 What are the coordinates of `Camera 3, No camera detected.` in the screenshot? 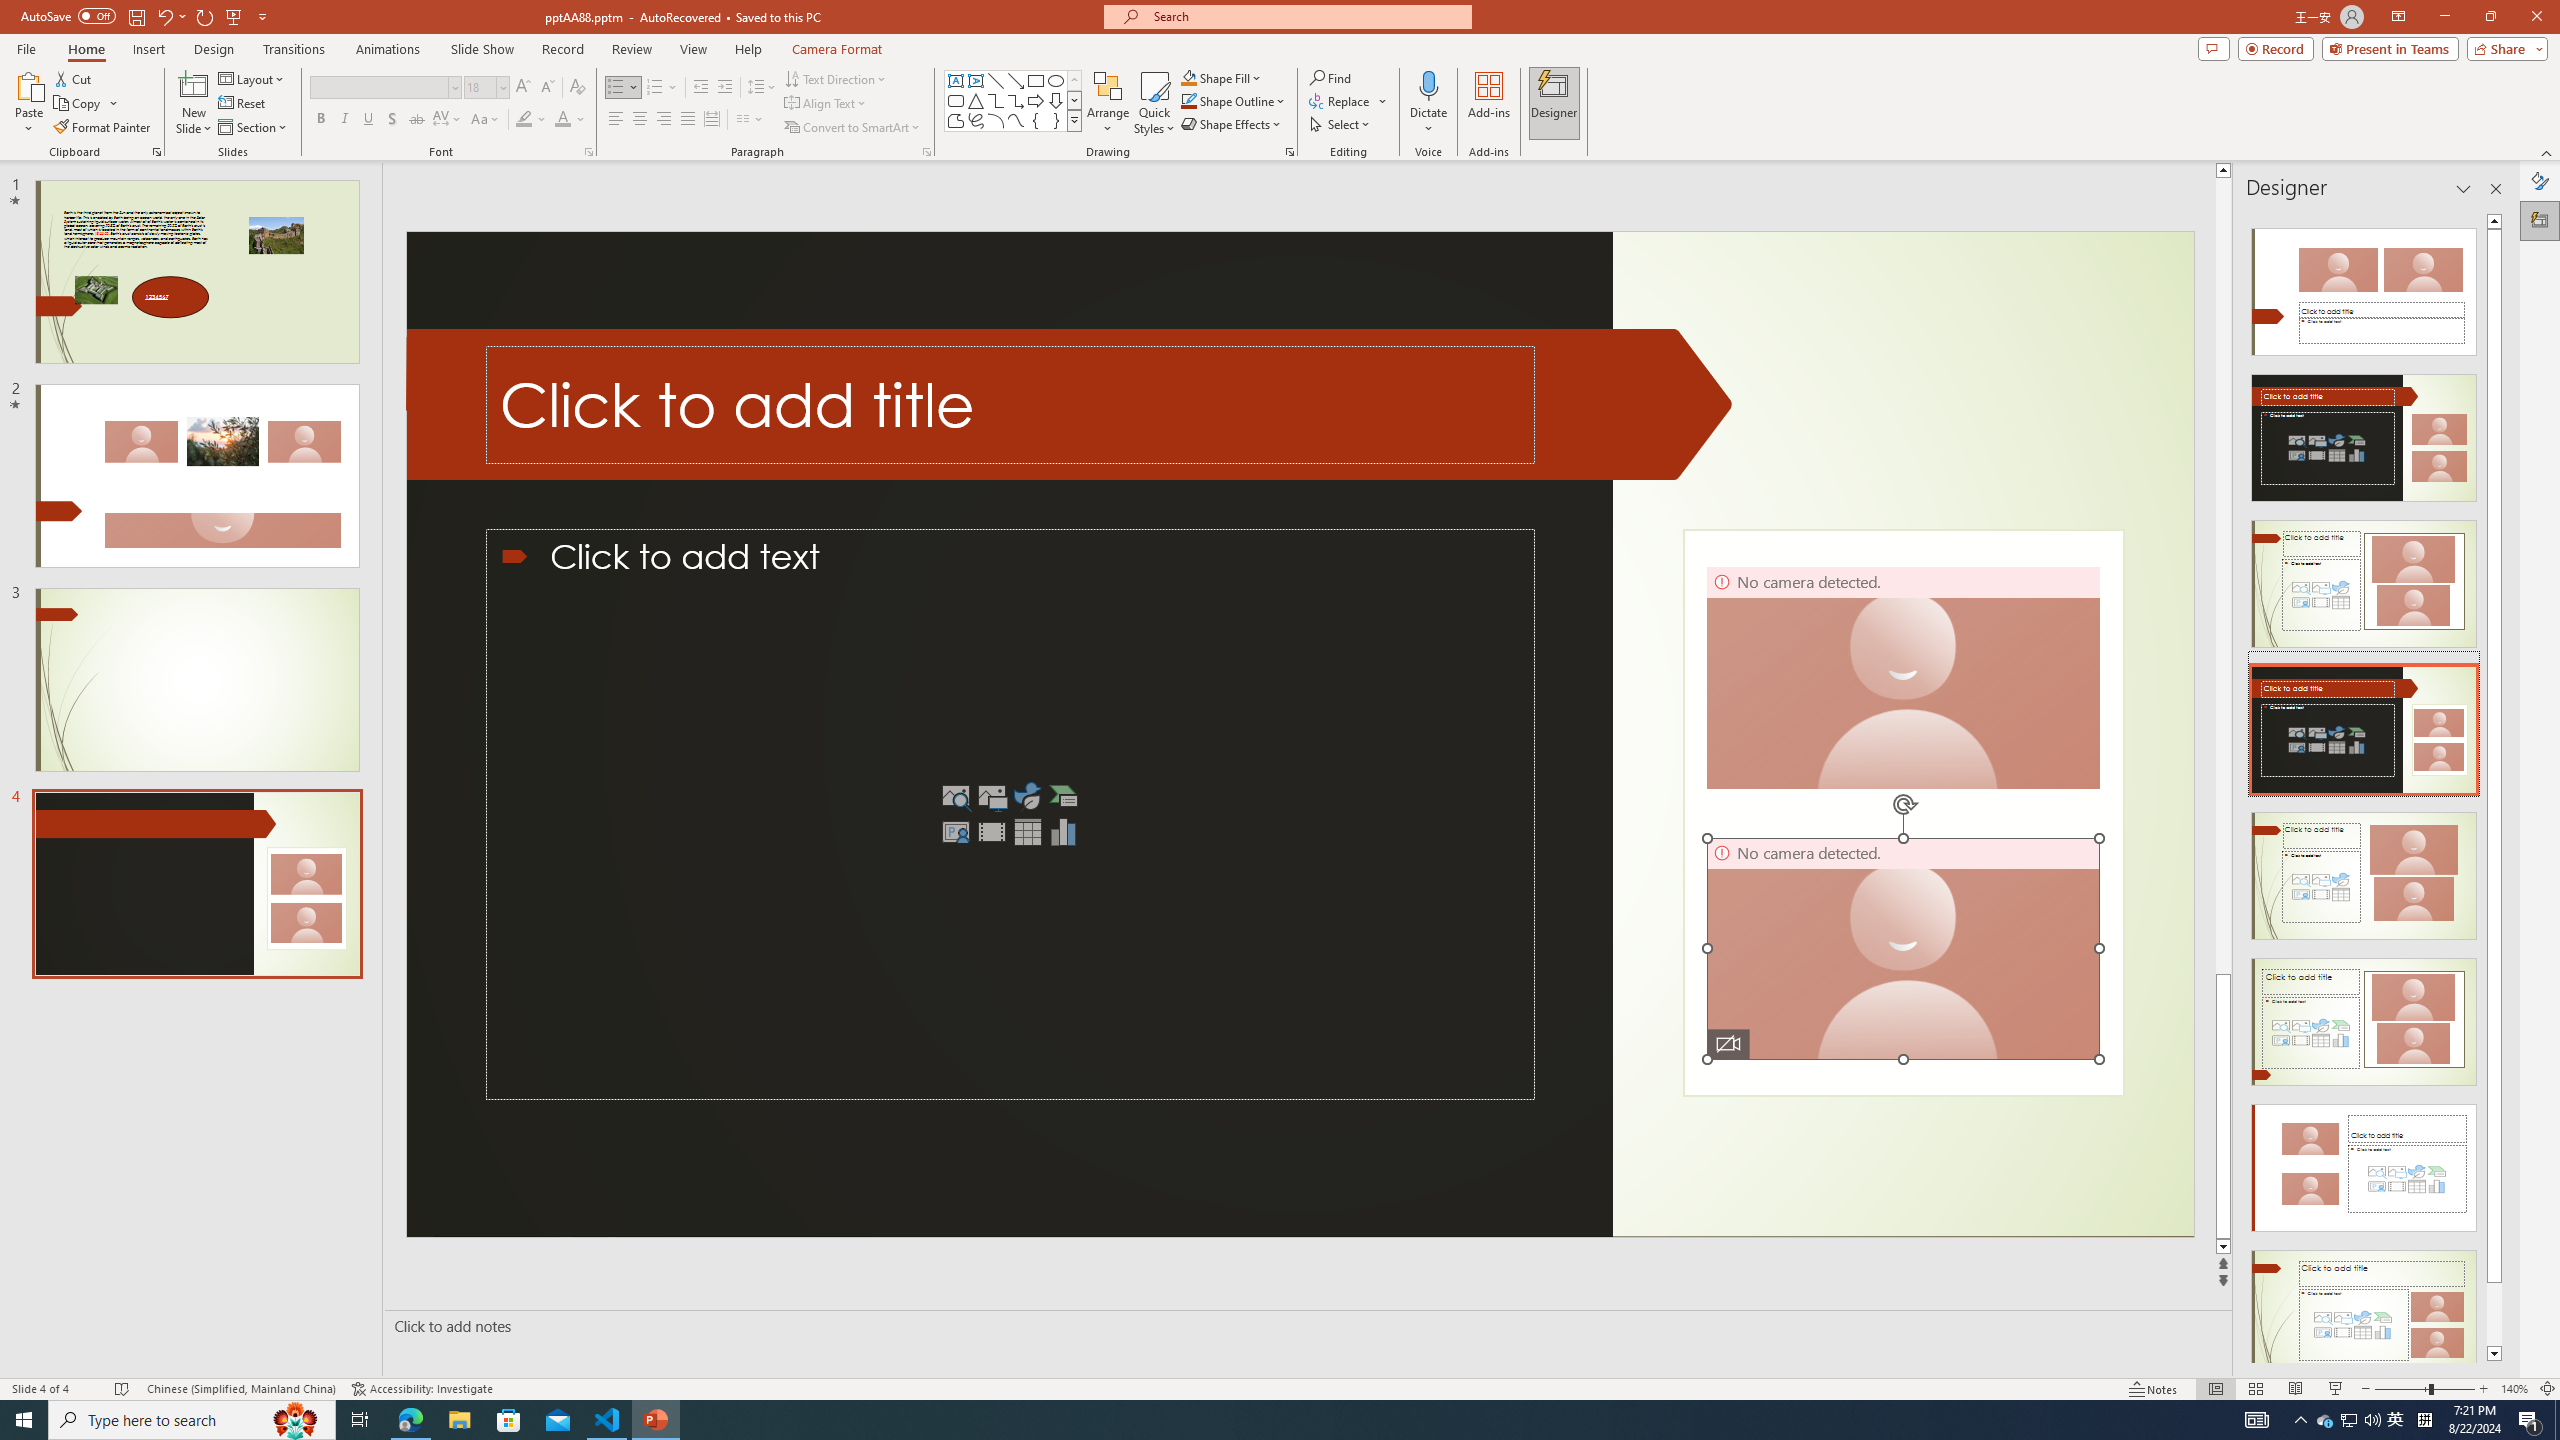 It's located at (1902, 677).